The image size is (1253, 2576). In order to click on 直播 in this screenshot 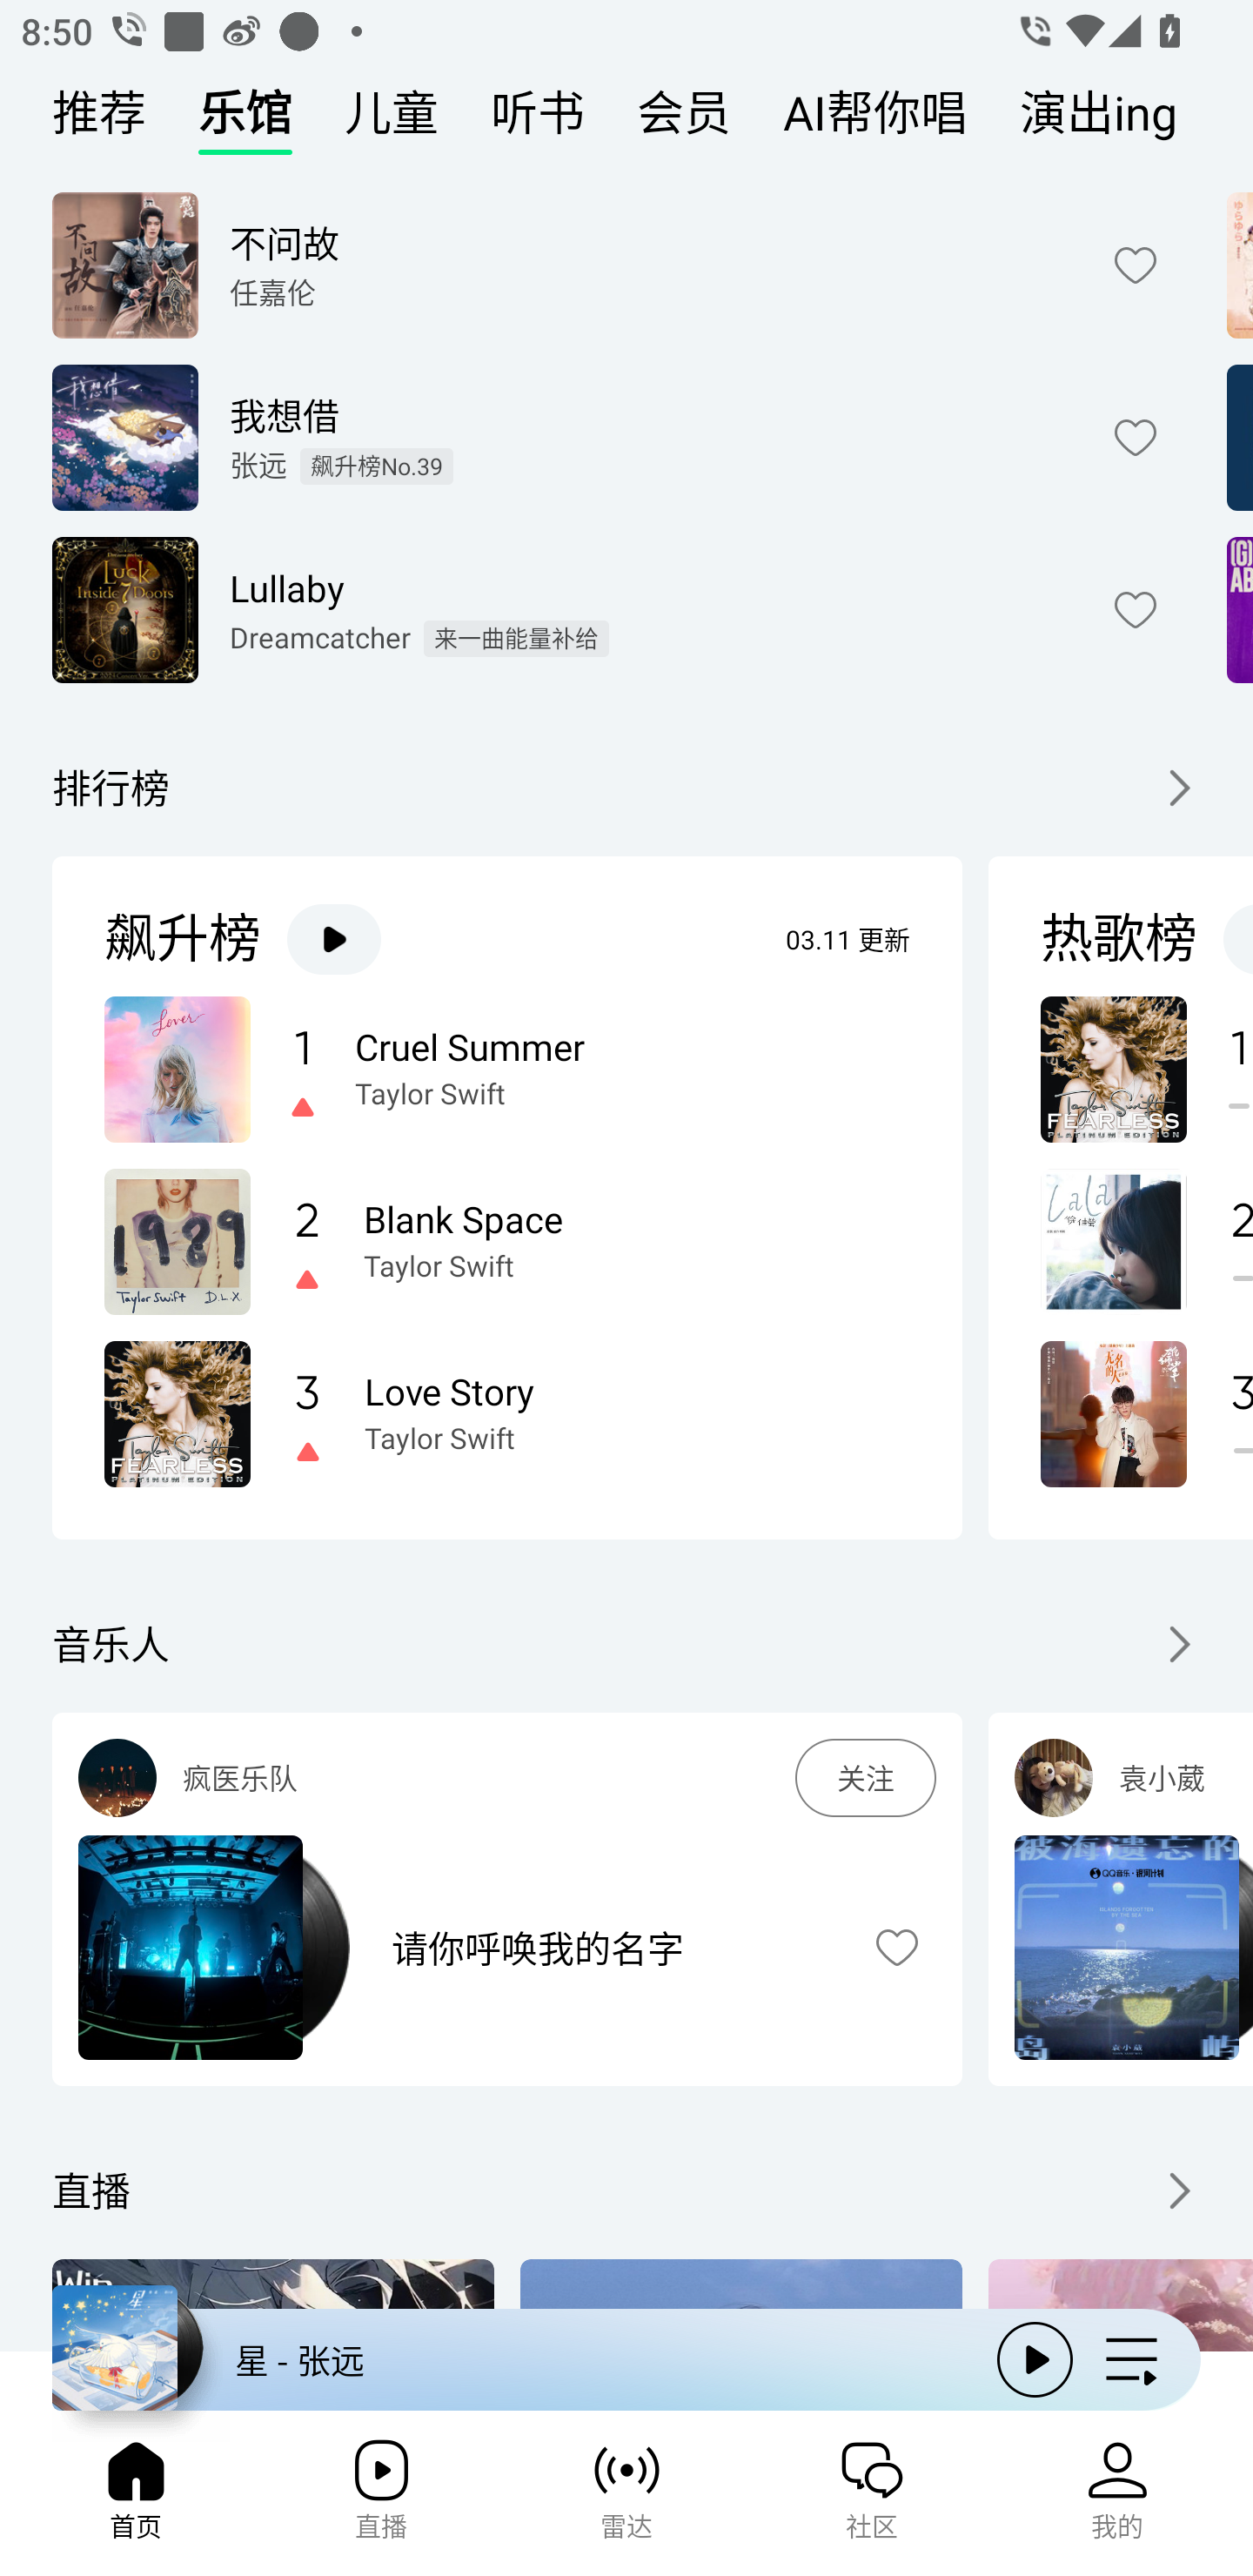, I will do `click(380, 2499)`.